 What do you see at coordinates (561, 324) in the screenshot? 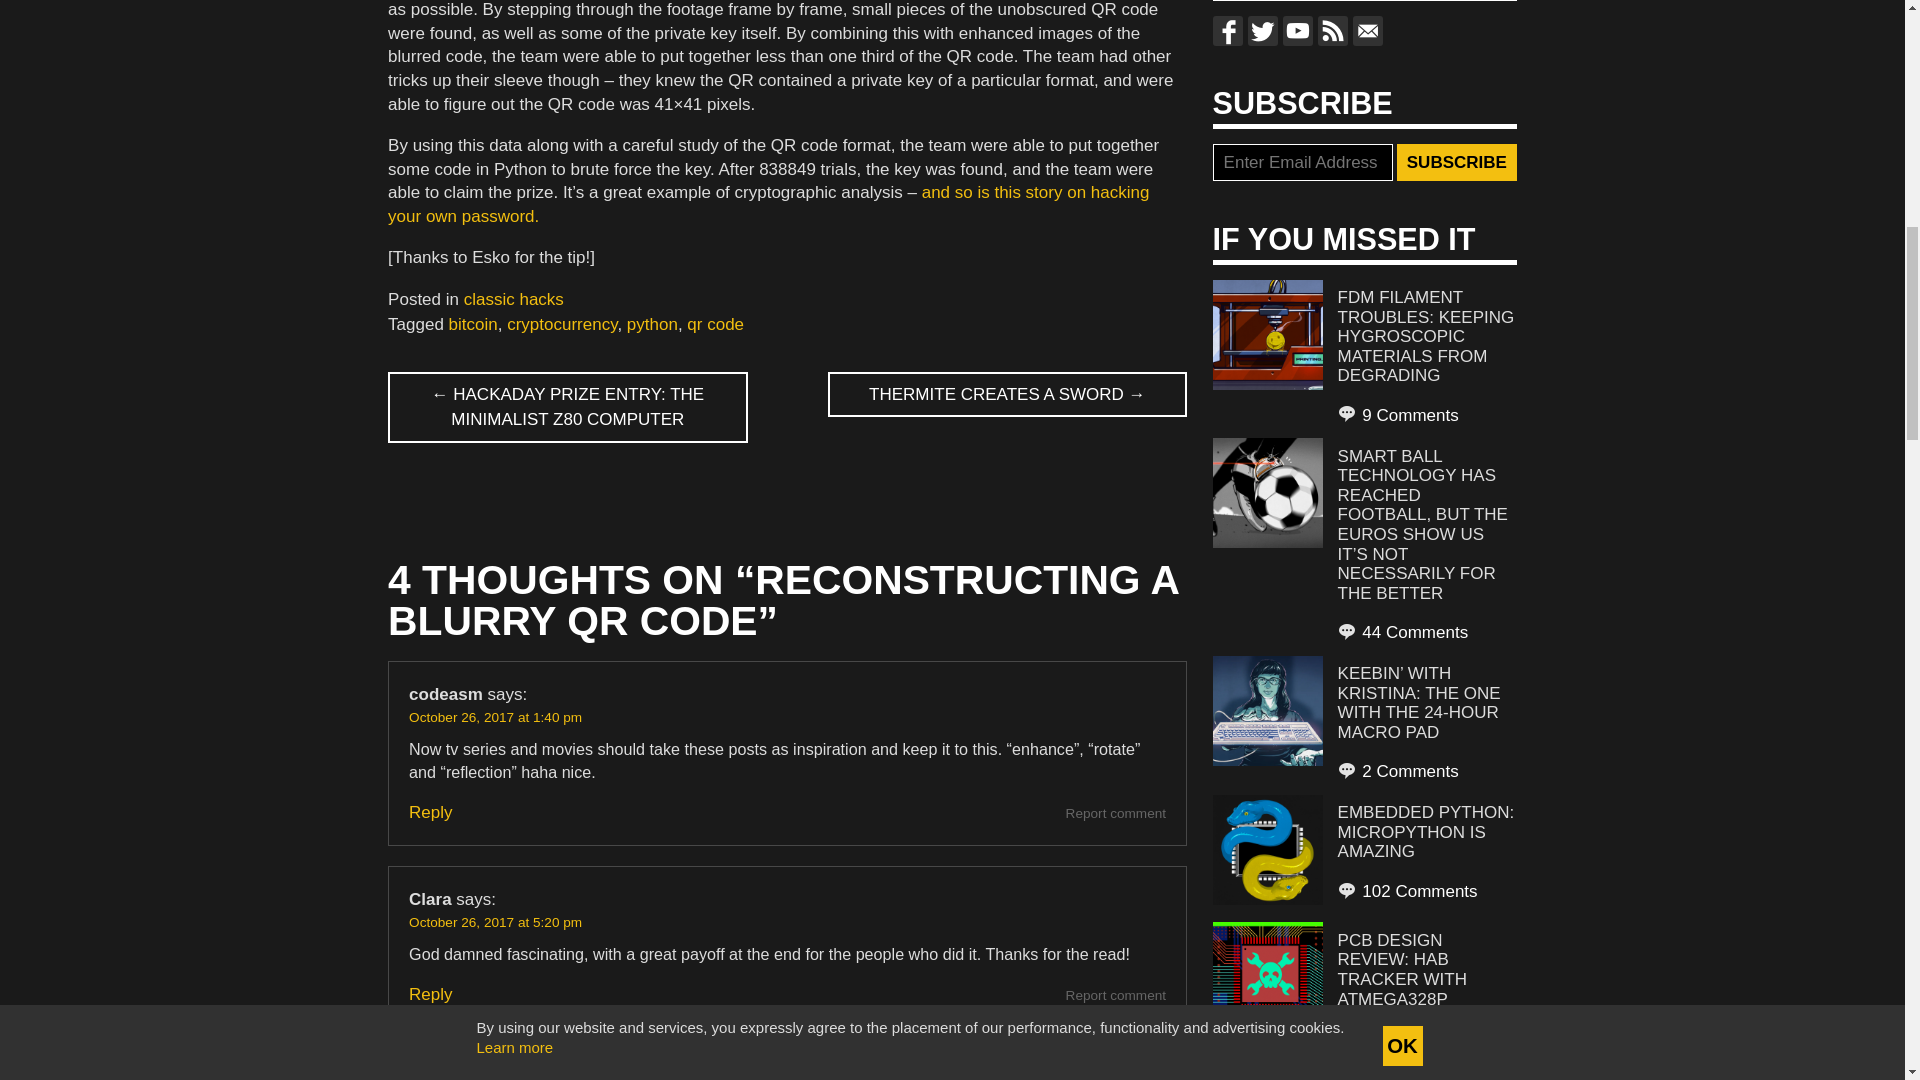
I see `cryptocurrency` at bounding box center [561, 324].